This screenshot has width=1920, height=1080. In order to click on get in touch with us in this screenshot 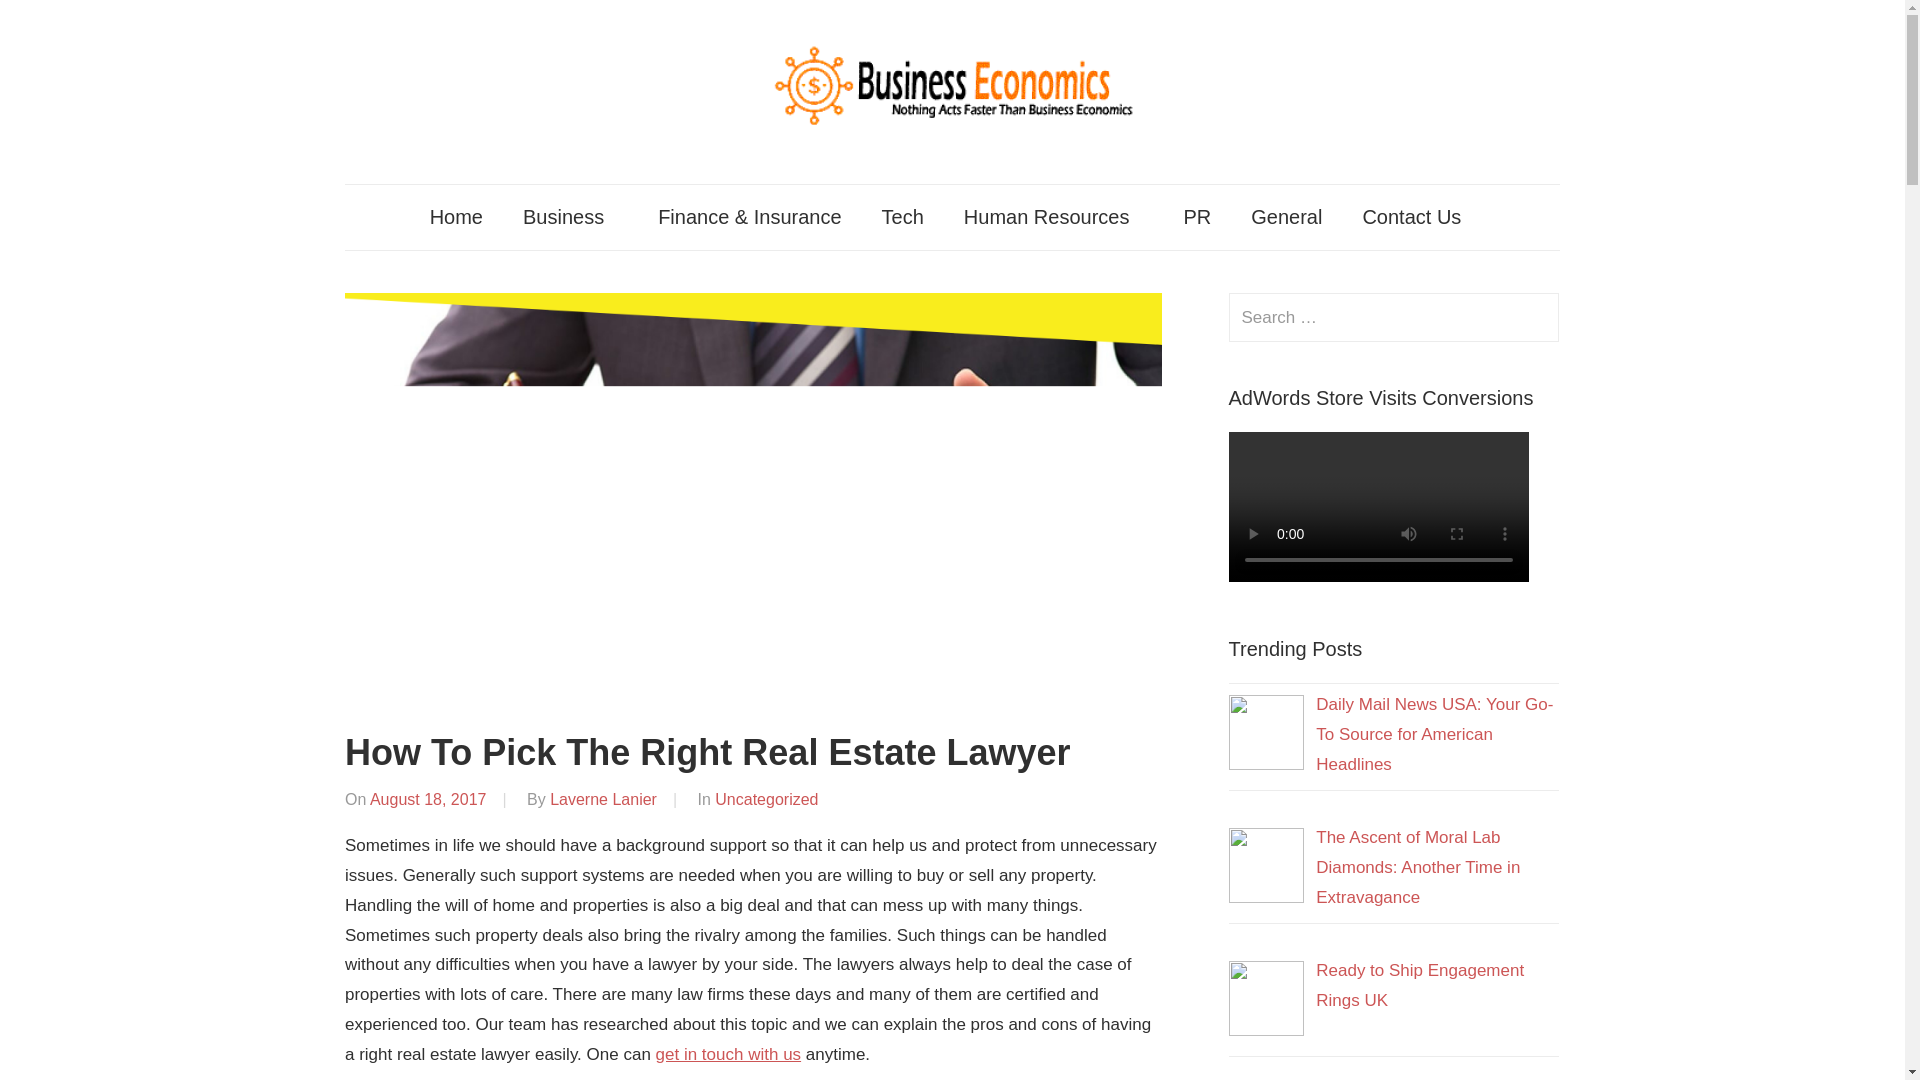, I will do `click(729, 1054)`.